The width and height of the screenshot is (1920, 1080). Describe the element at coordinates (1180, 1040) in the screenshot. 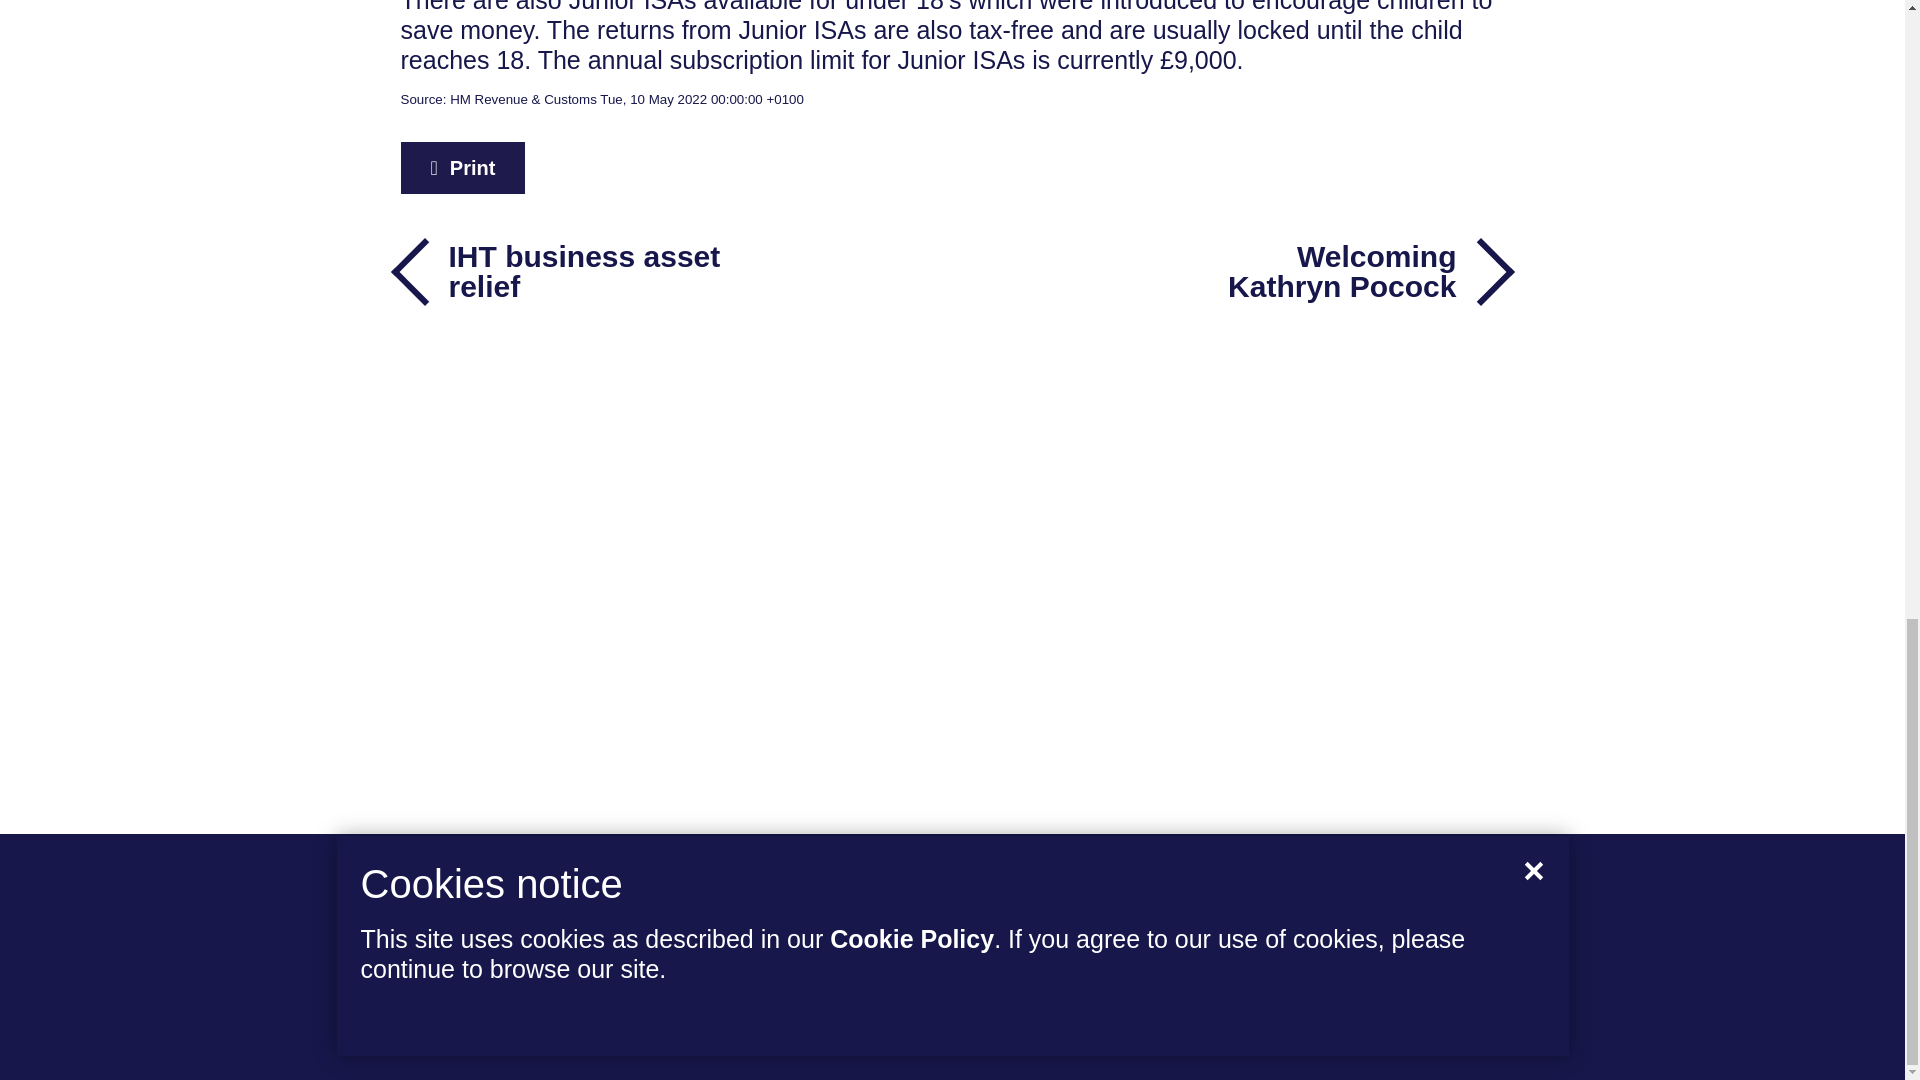

I see `Privacy policy` at that location.